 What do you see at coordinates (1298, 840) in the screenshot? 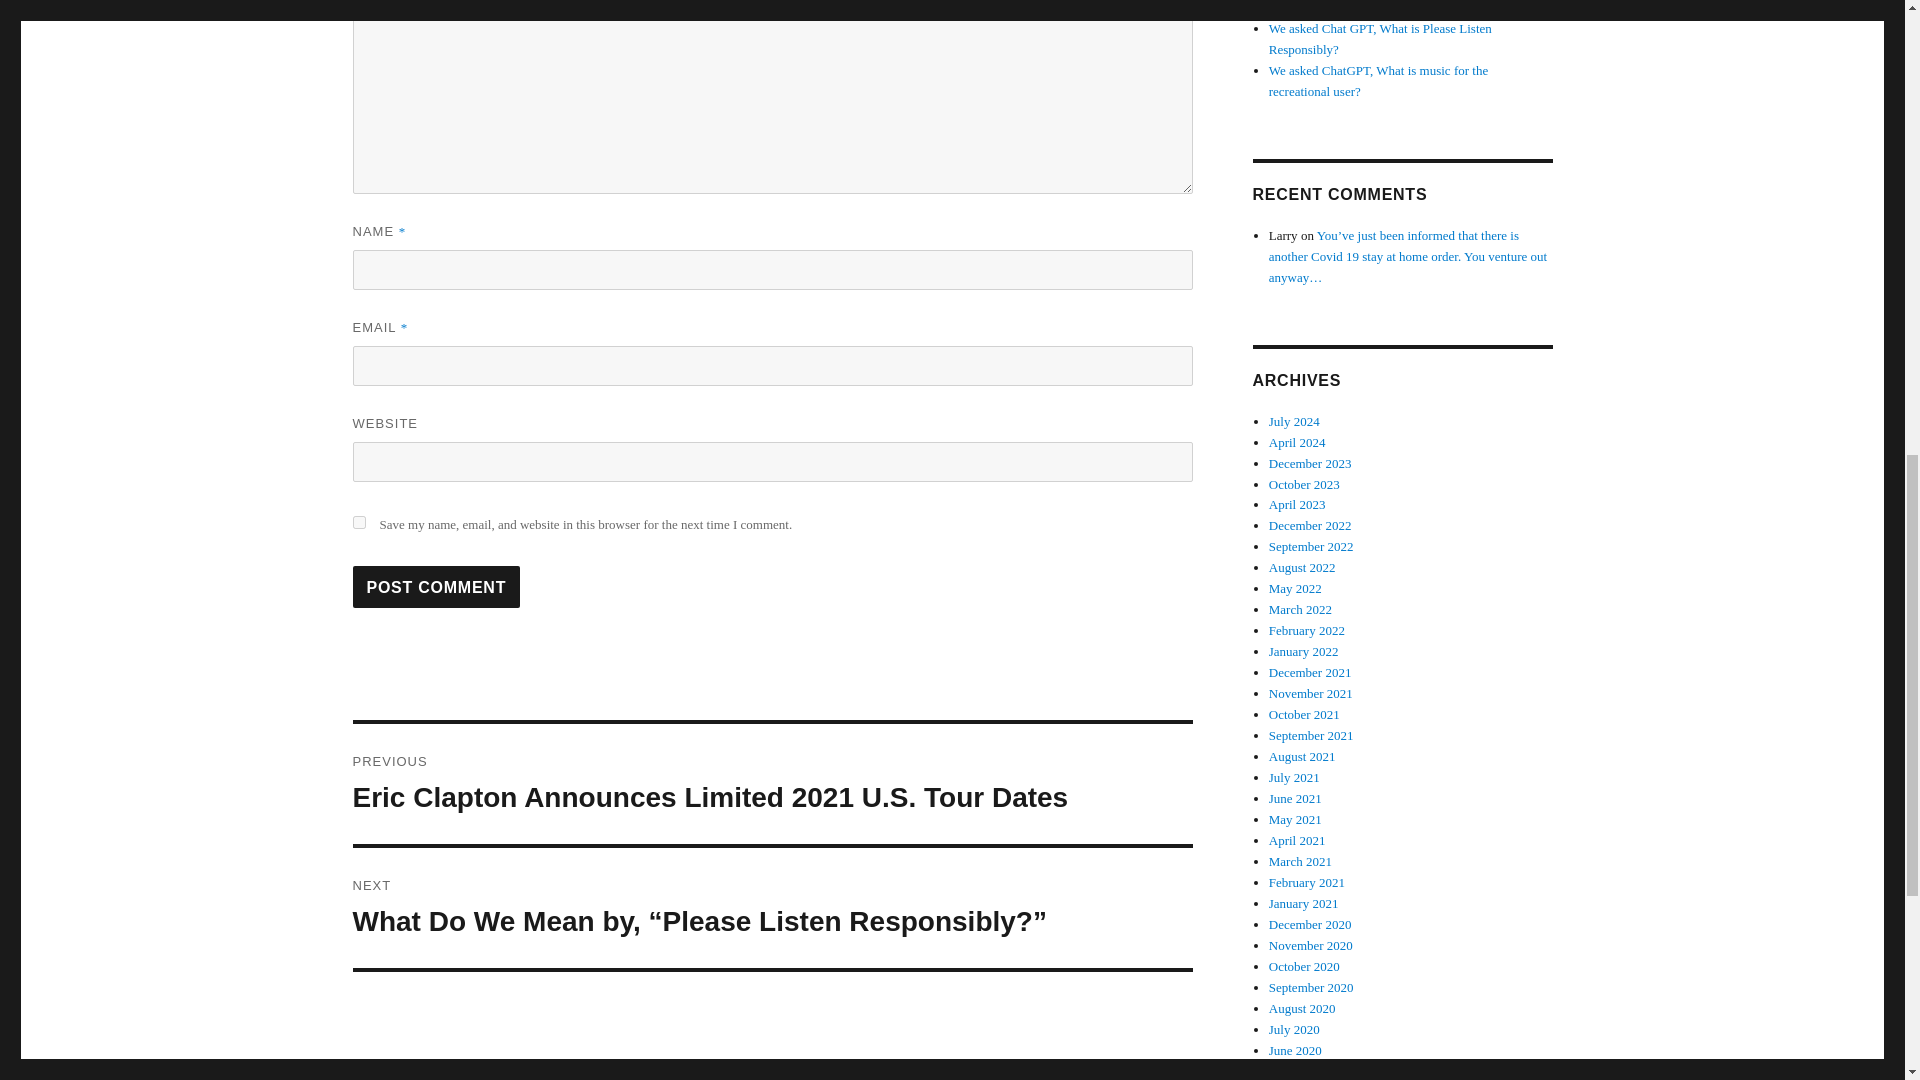
I see `April 2021` at bounding box center [1298, 840].